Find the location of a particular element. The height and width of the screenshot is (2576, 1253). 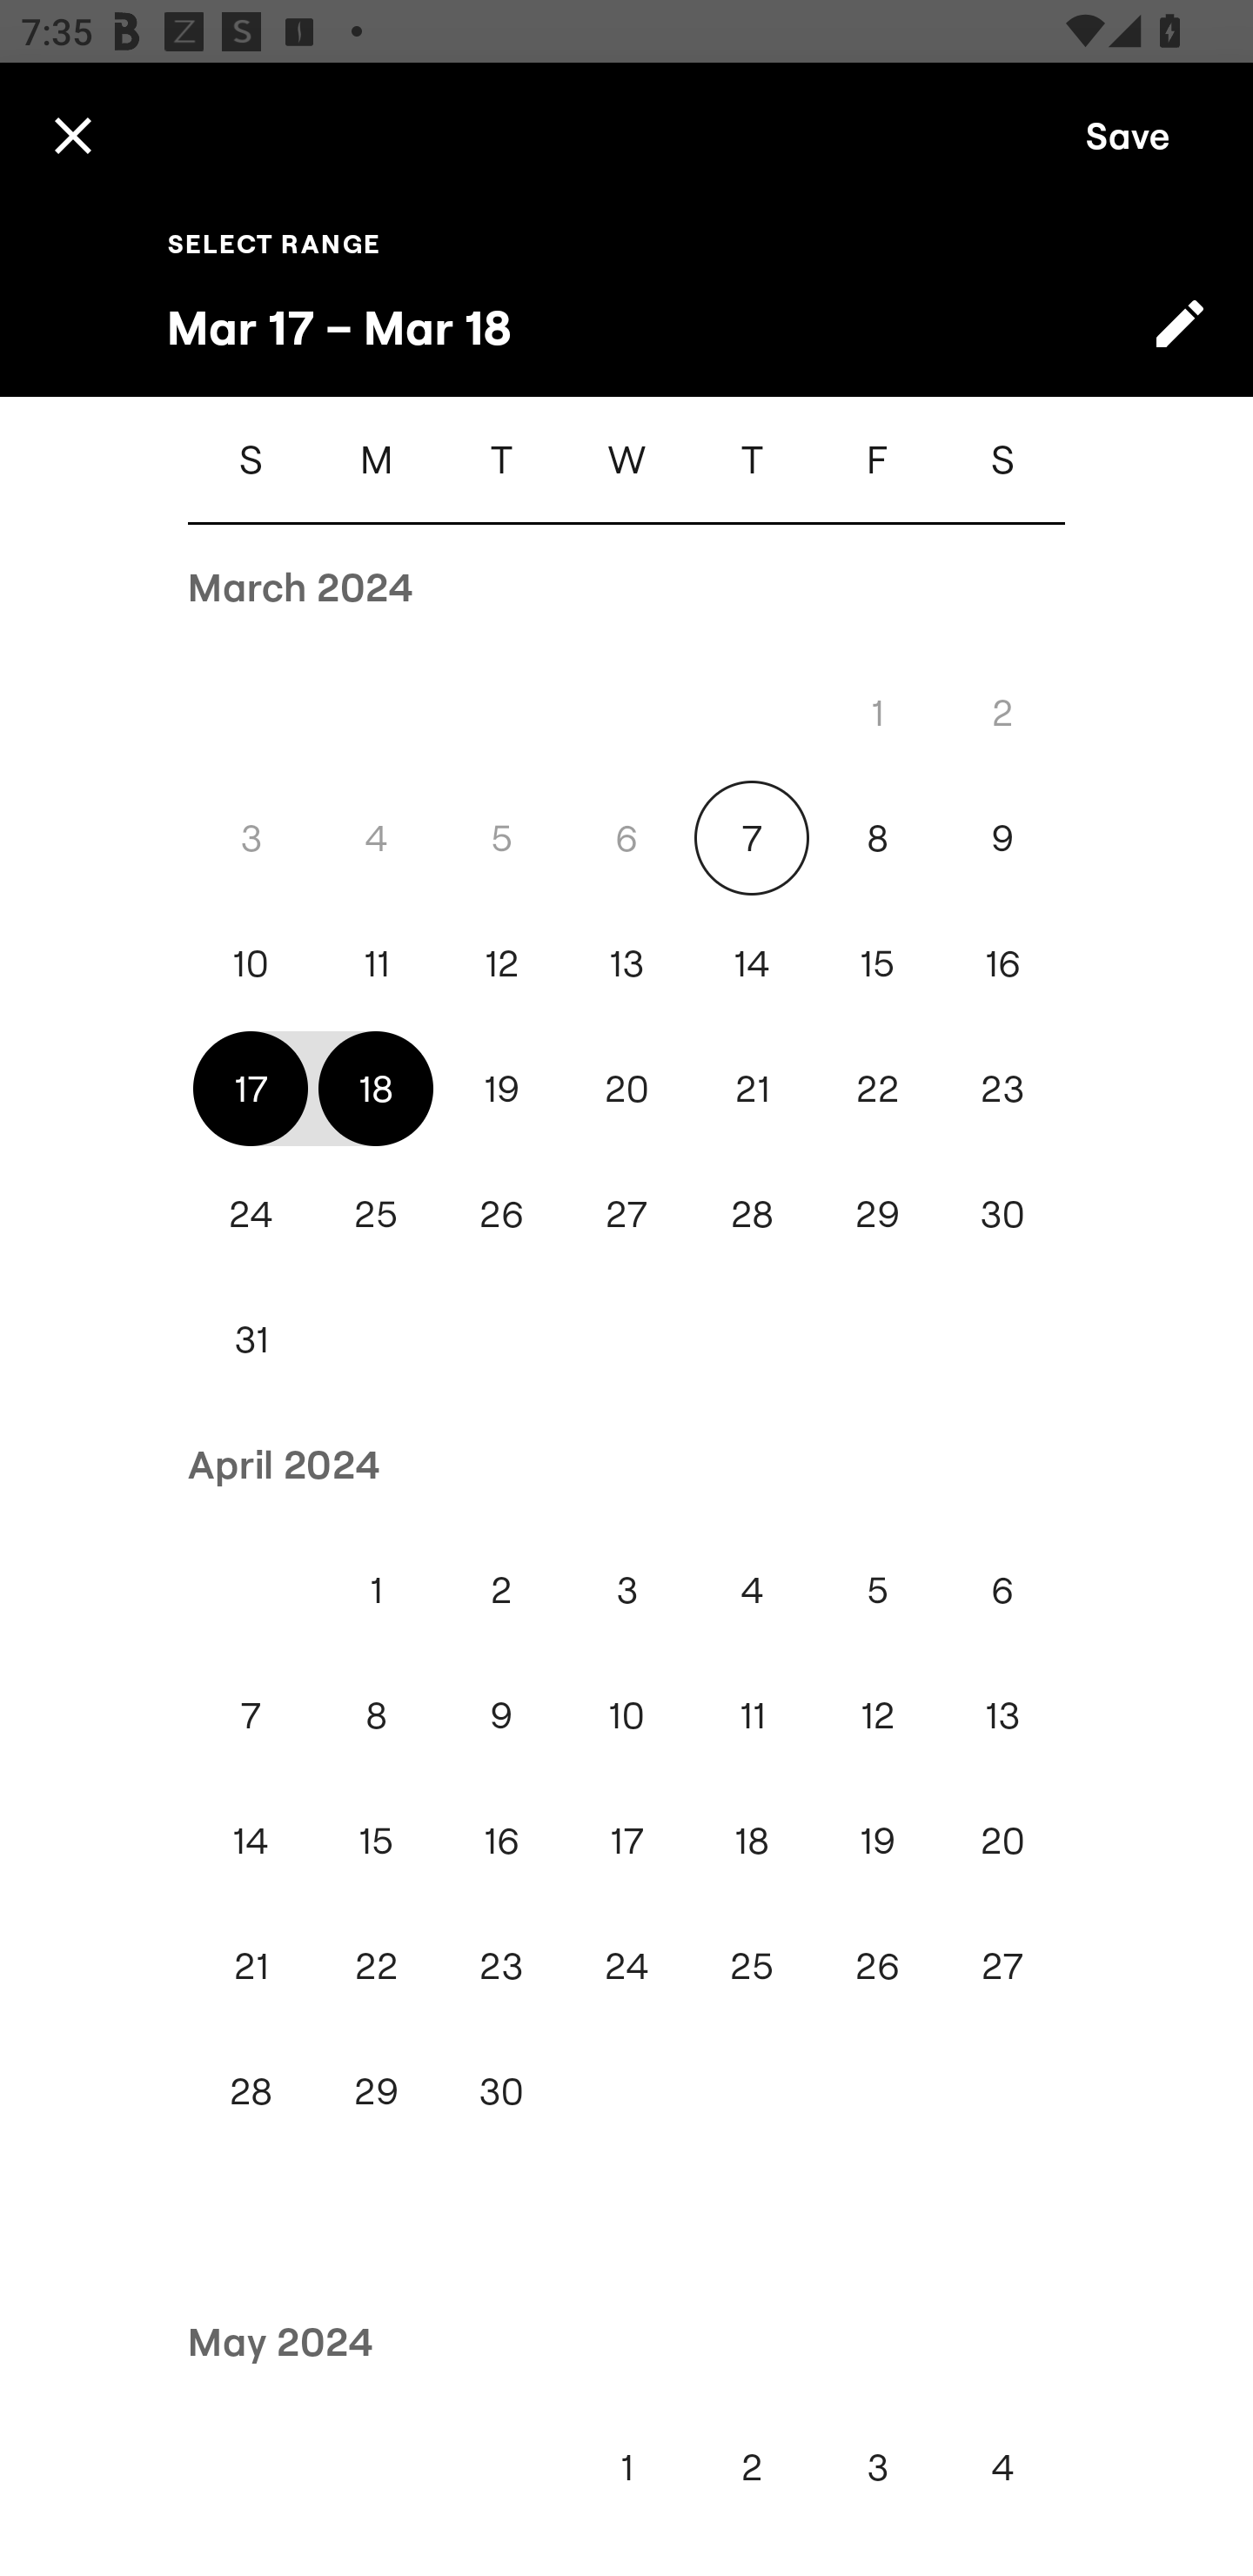

13 Wed, Mar 13 is located at coordinates (626, 963).